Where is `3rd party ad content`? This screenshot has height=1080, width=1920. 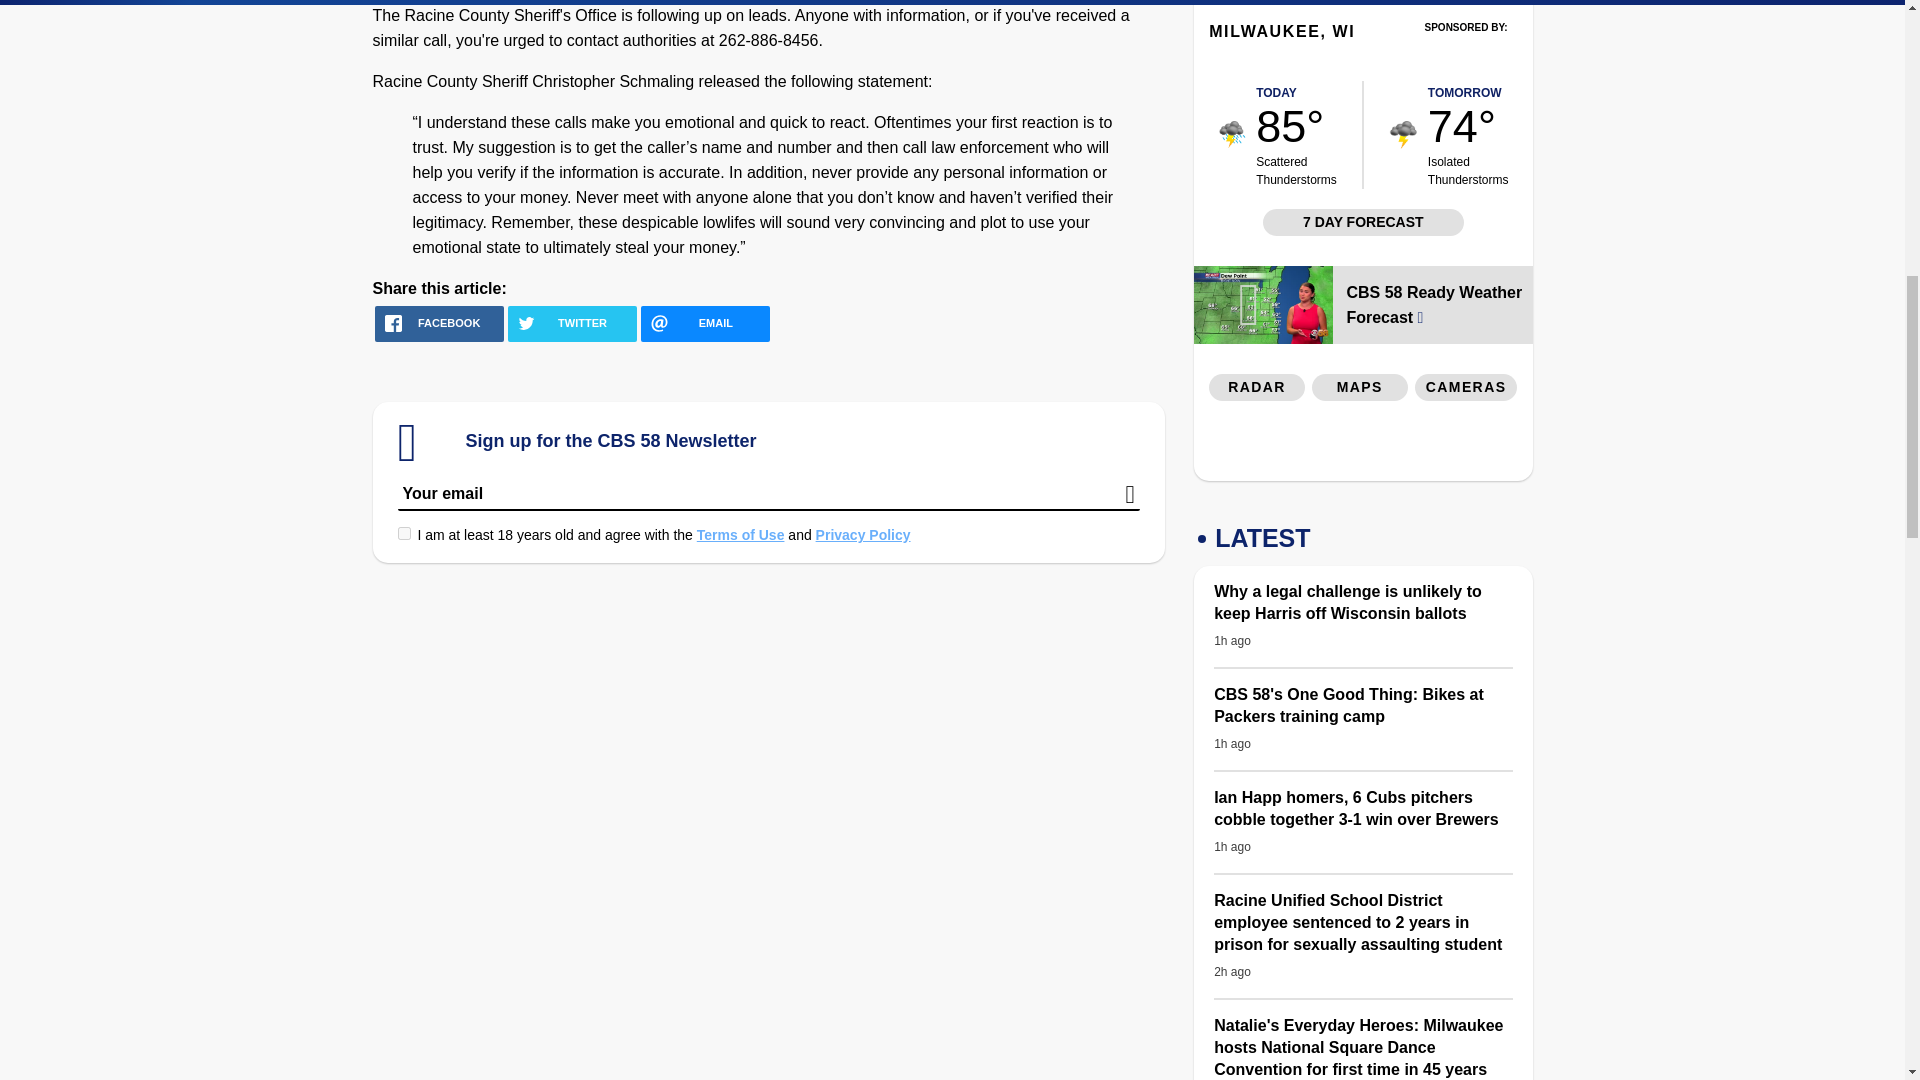
3rd party ad content is located at coordinates (1364, 446).